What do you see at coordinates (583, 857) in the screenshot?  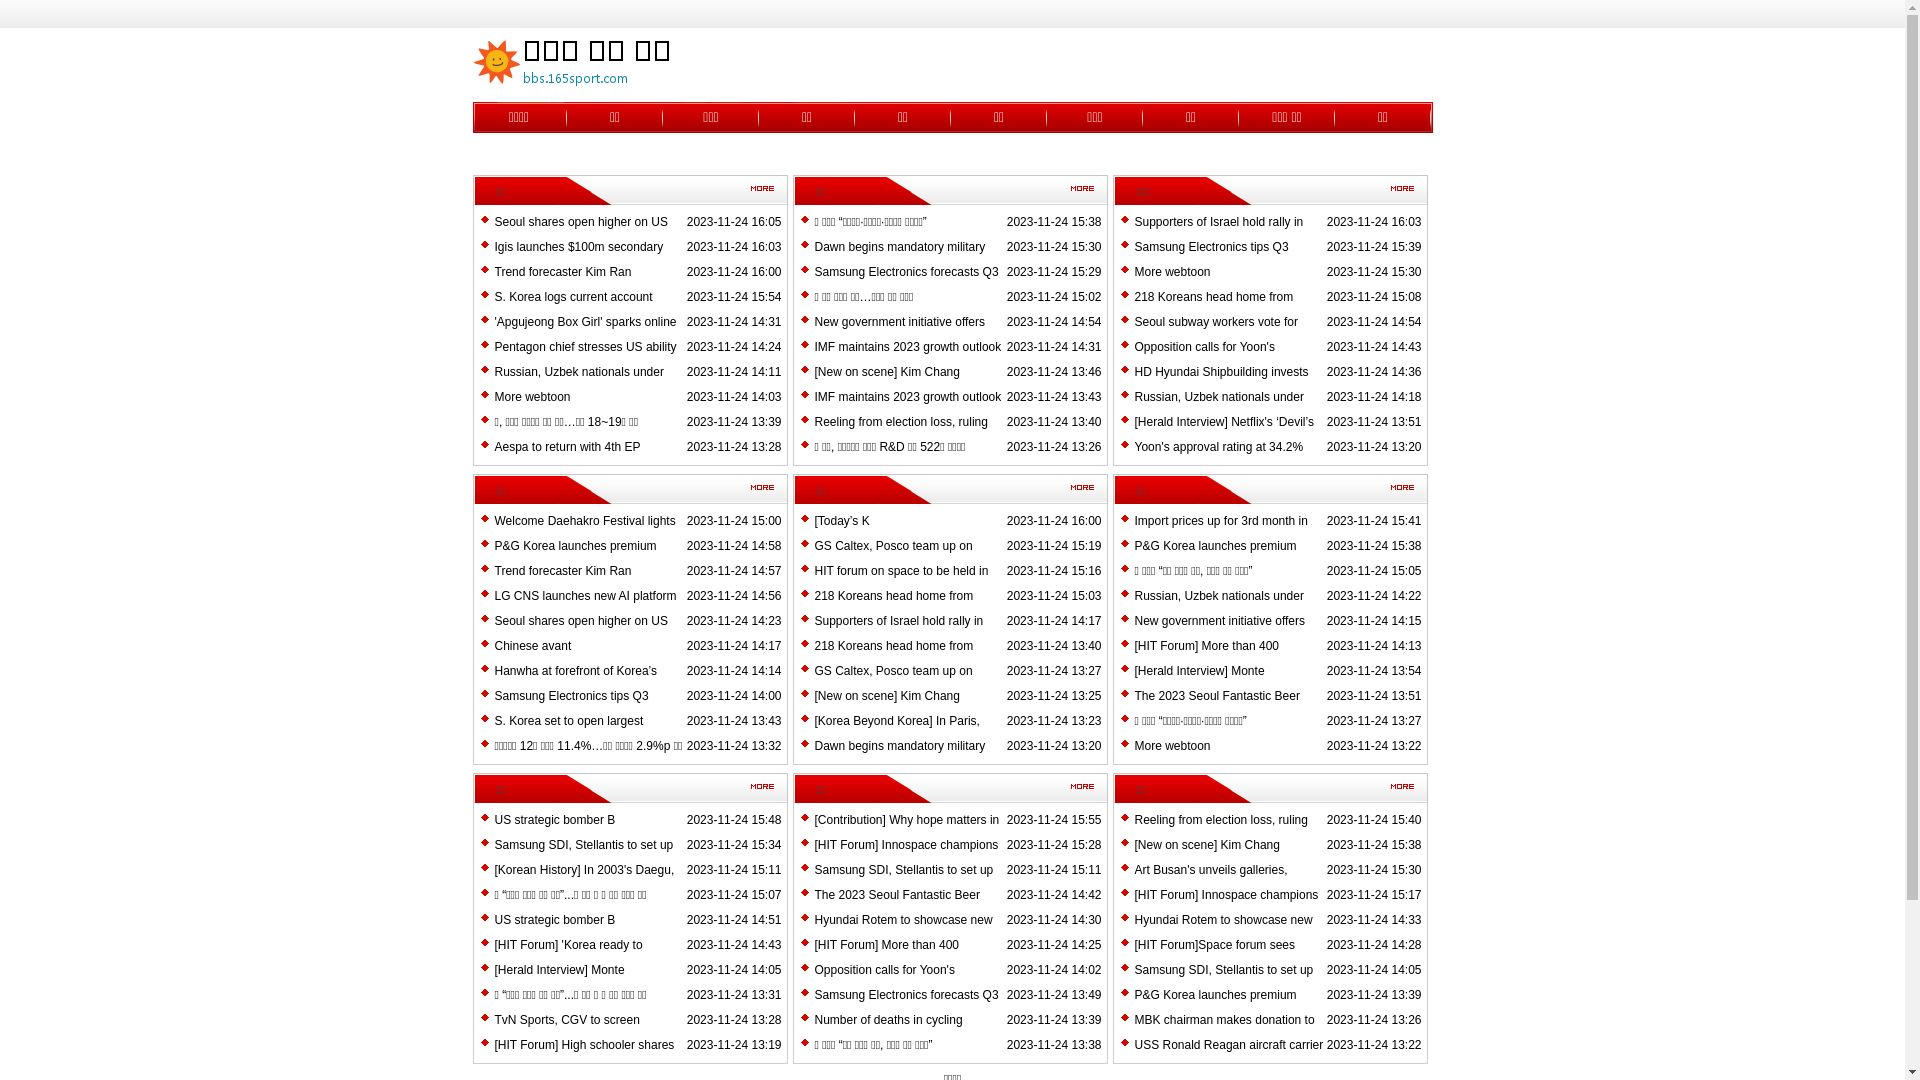 I see `Samsung SDI, Stellantis to set up 2nd JV plant in Indiana` at bounding box center [583, 857].